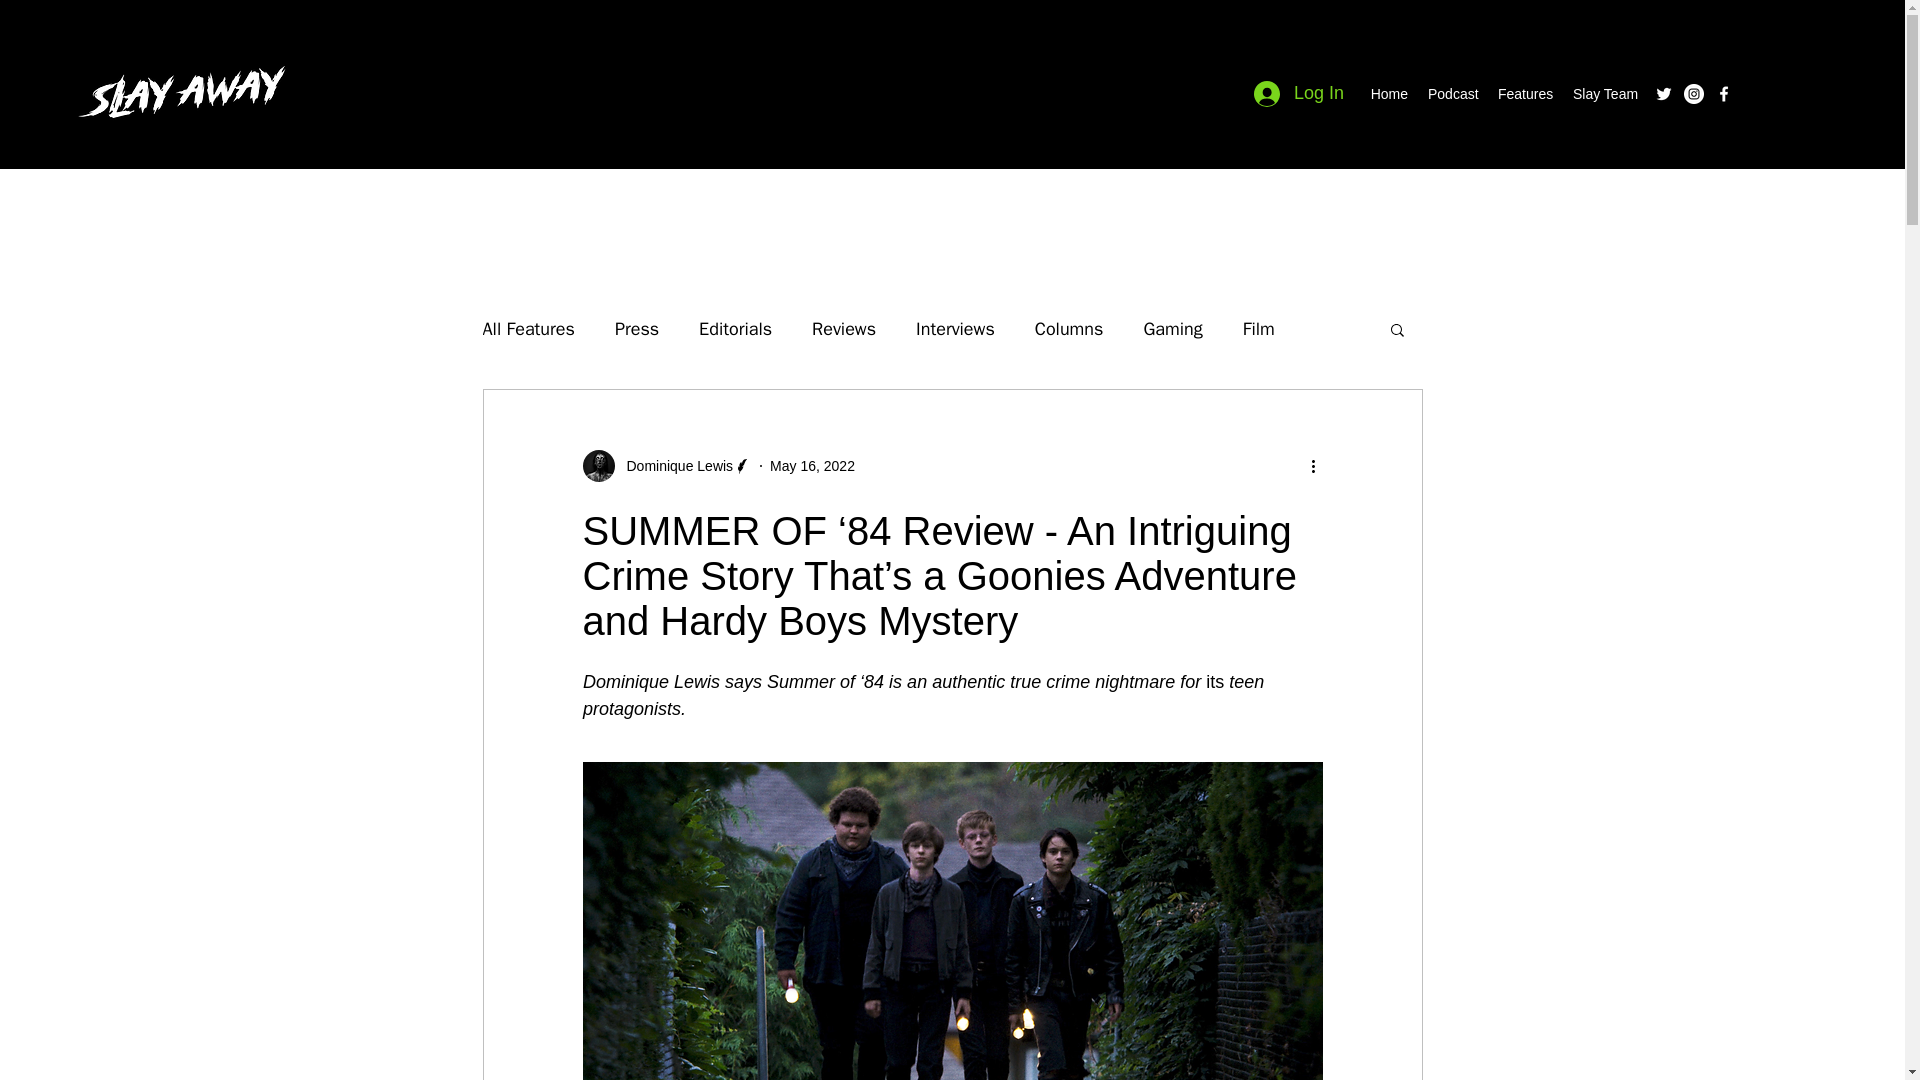  Describe the element at coordinates (528, 329) in the screenshot. I see `All Features` at that location.